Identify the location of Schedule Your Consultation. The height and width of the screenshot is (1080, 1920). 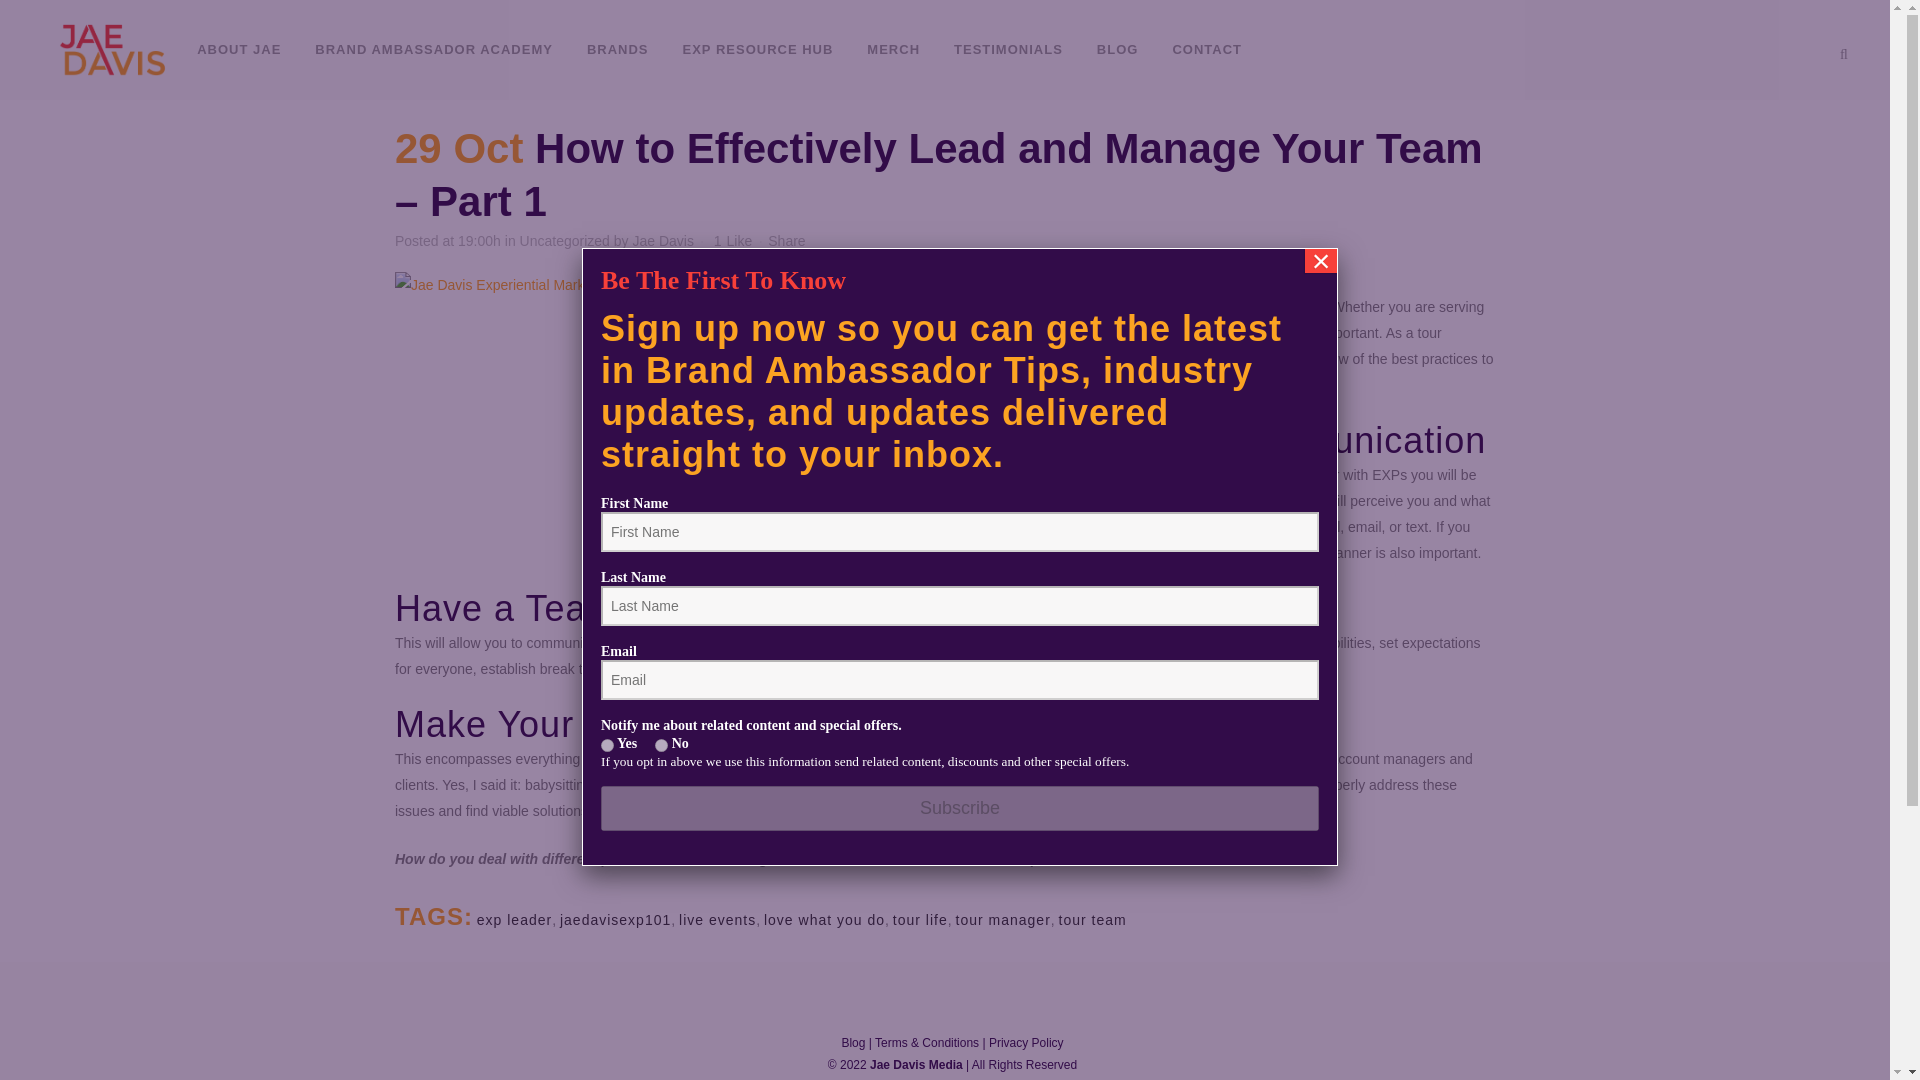
(564, 804).